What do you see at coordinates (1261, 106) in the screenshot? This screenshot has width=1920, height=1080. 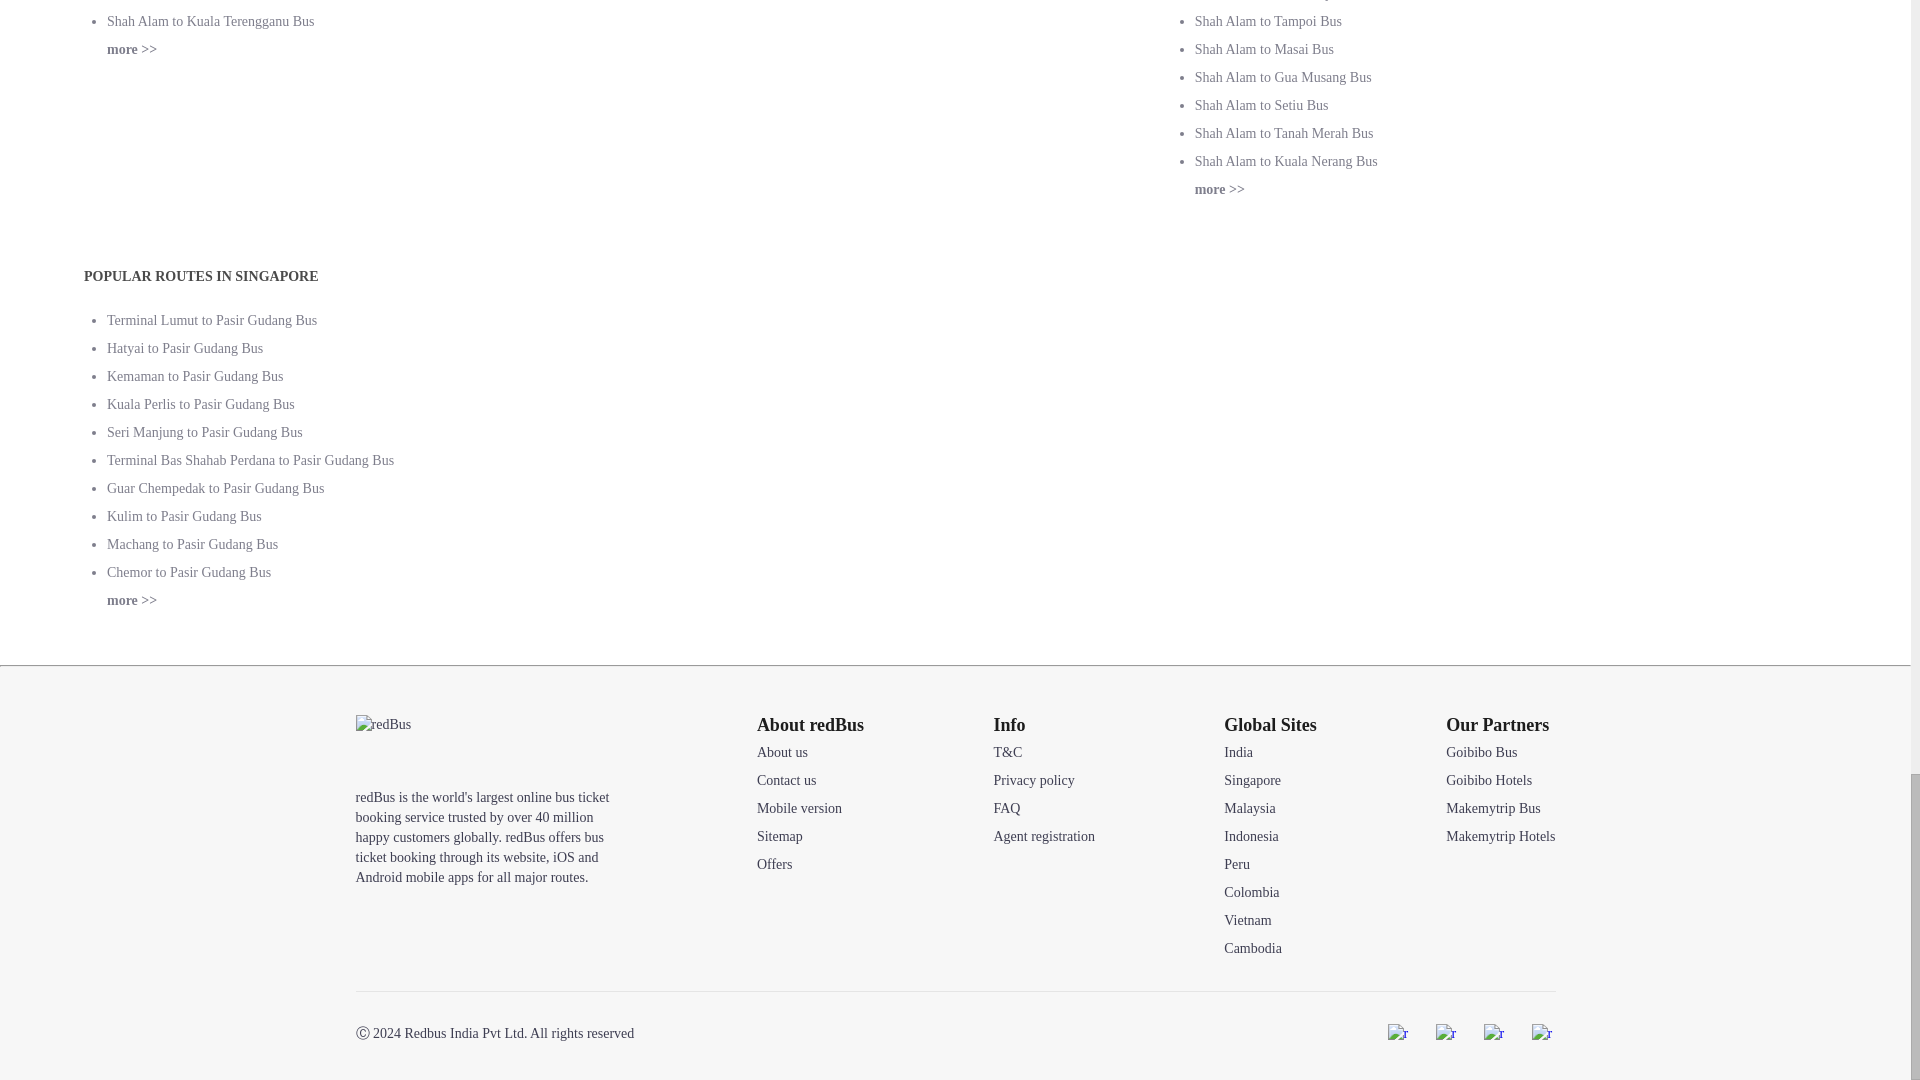 I see `Shah Alam to Setiu Bus` at bounding box center [1261, 106].